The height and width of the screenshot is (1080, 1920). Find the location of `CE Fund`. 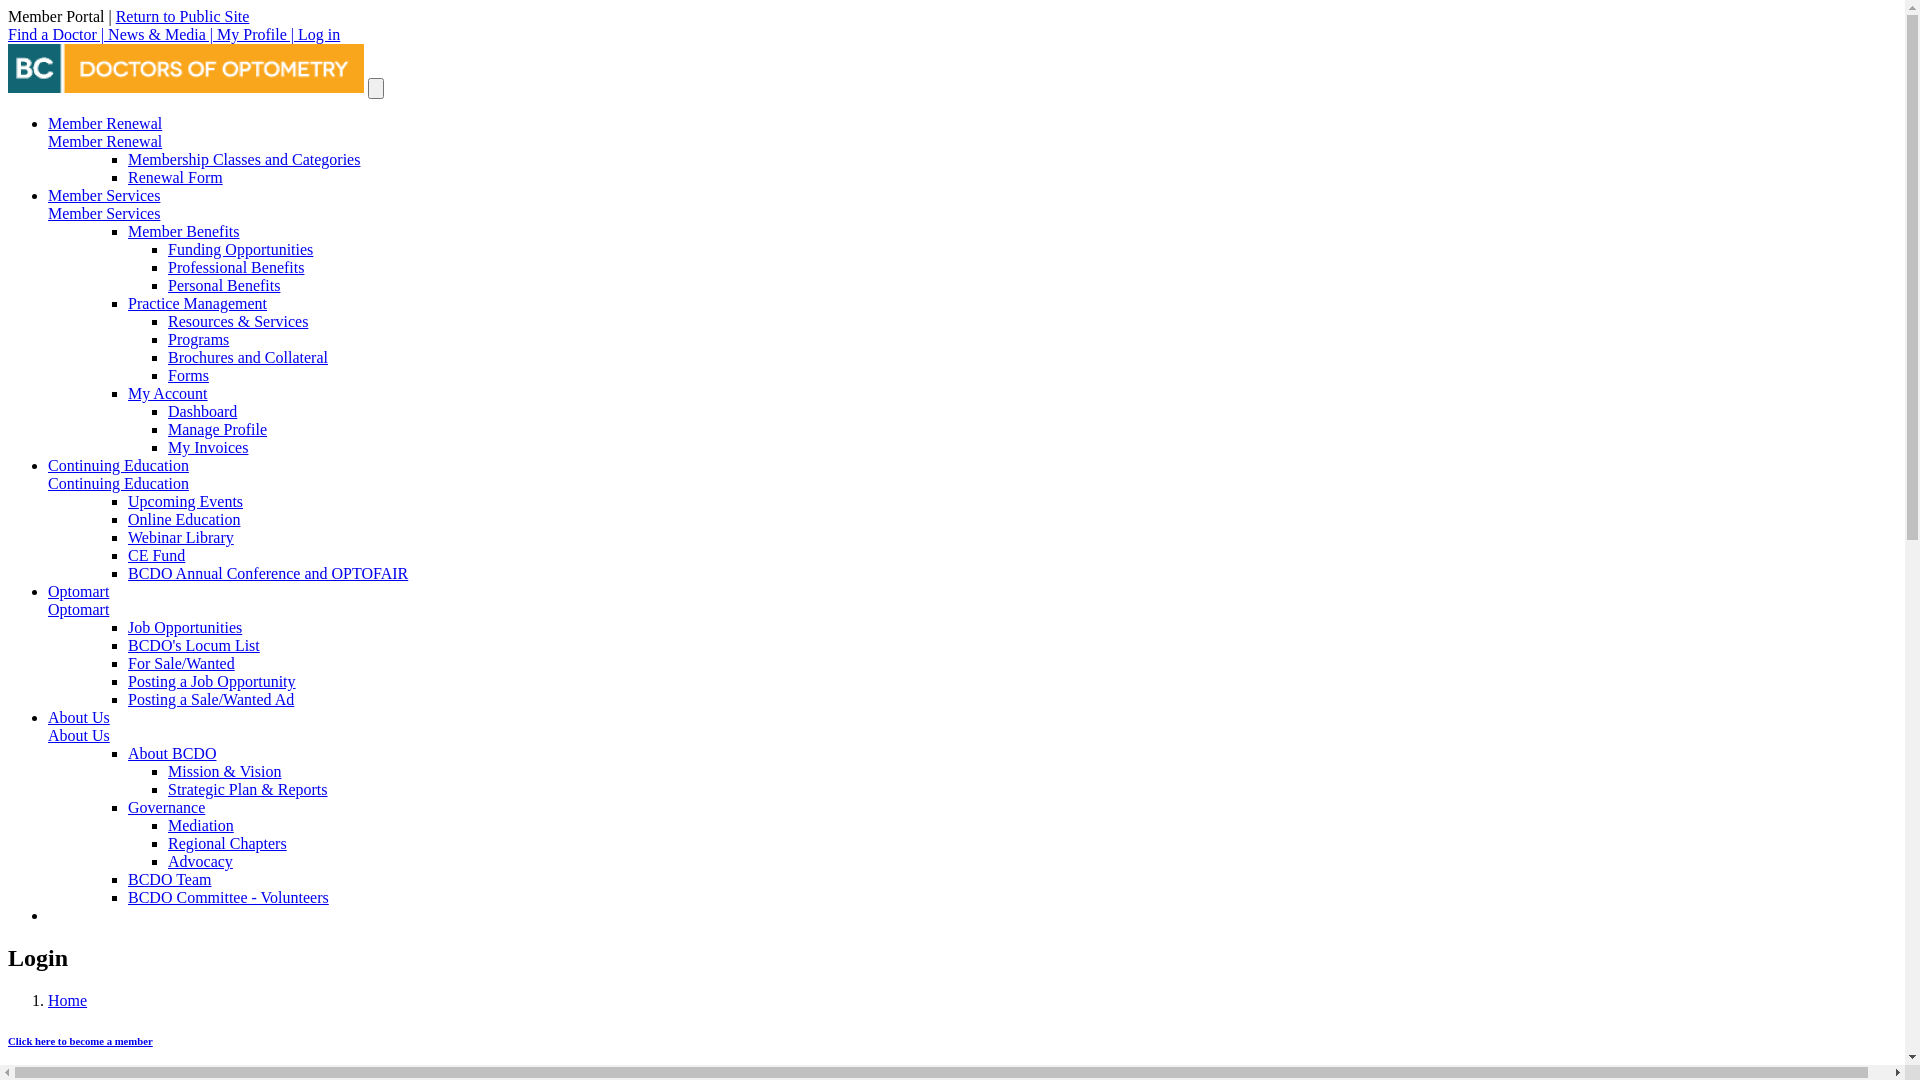

CE Fund is located at coordinates (156, 556).